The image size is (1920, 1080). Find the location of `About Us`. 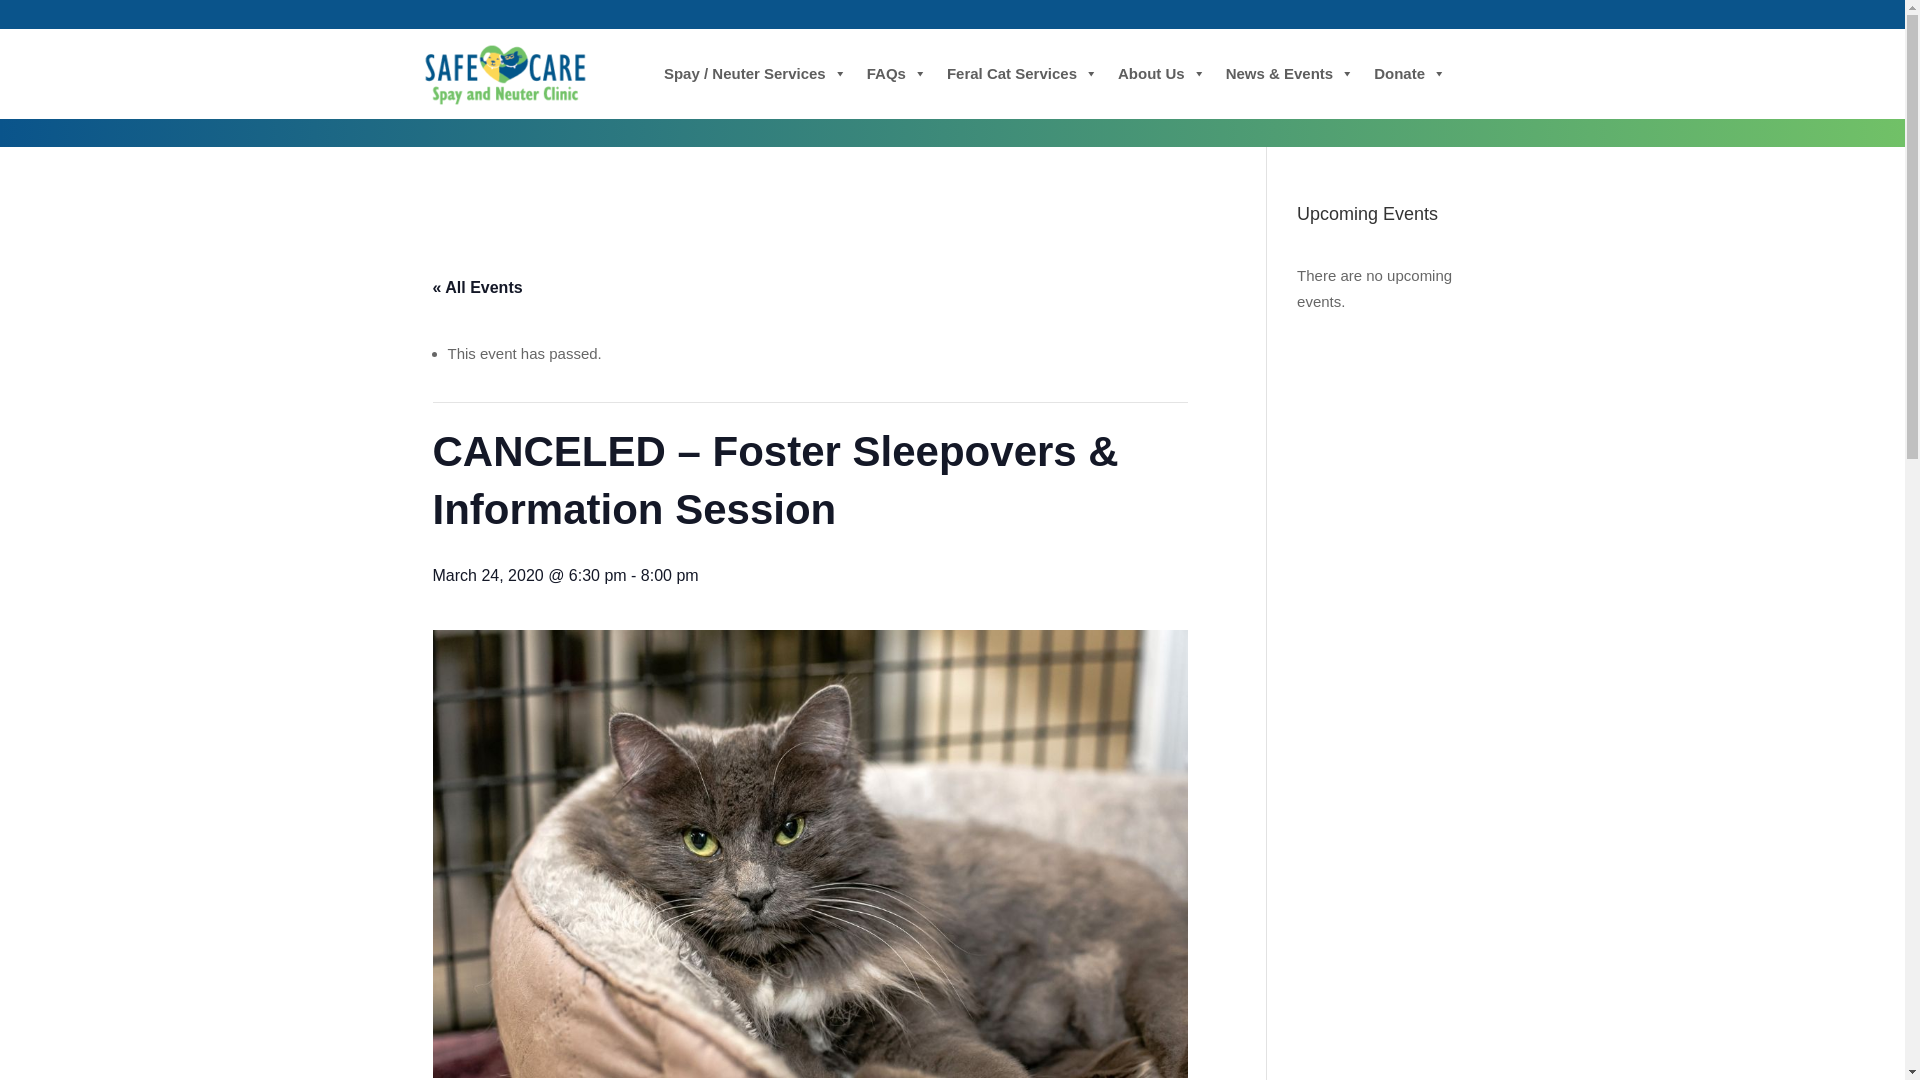

About Us is located at coordinates (1161, 74).